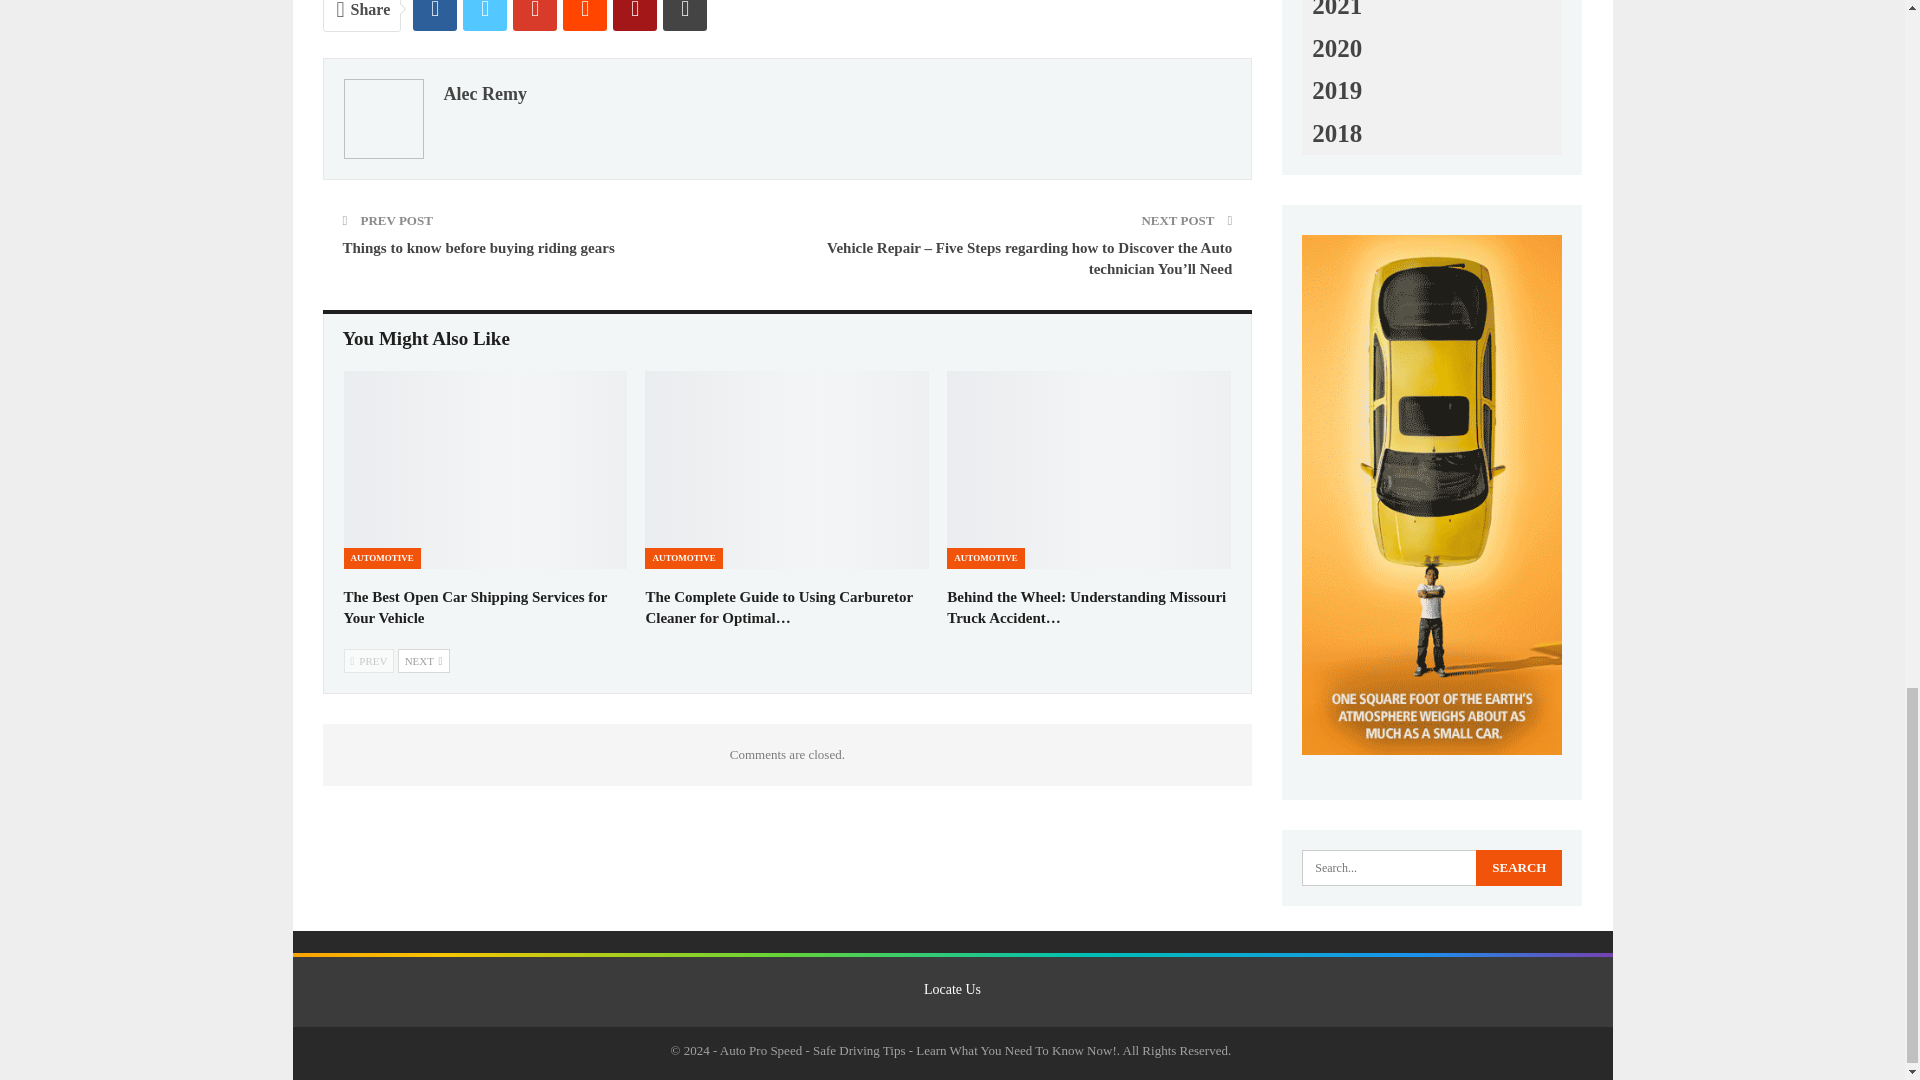 This screenshot has width=1920, height=1080. What do you see at coordinates (426, 338) in the screenshot?
I see `You Might Also Like` at bounding box center [426, 338].